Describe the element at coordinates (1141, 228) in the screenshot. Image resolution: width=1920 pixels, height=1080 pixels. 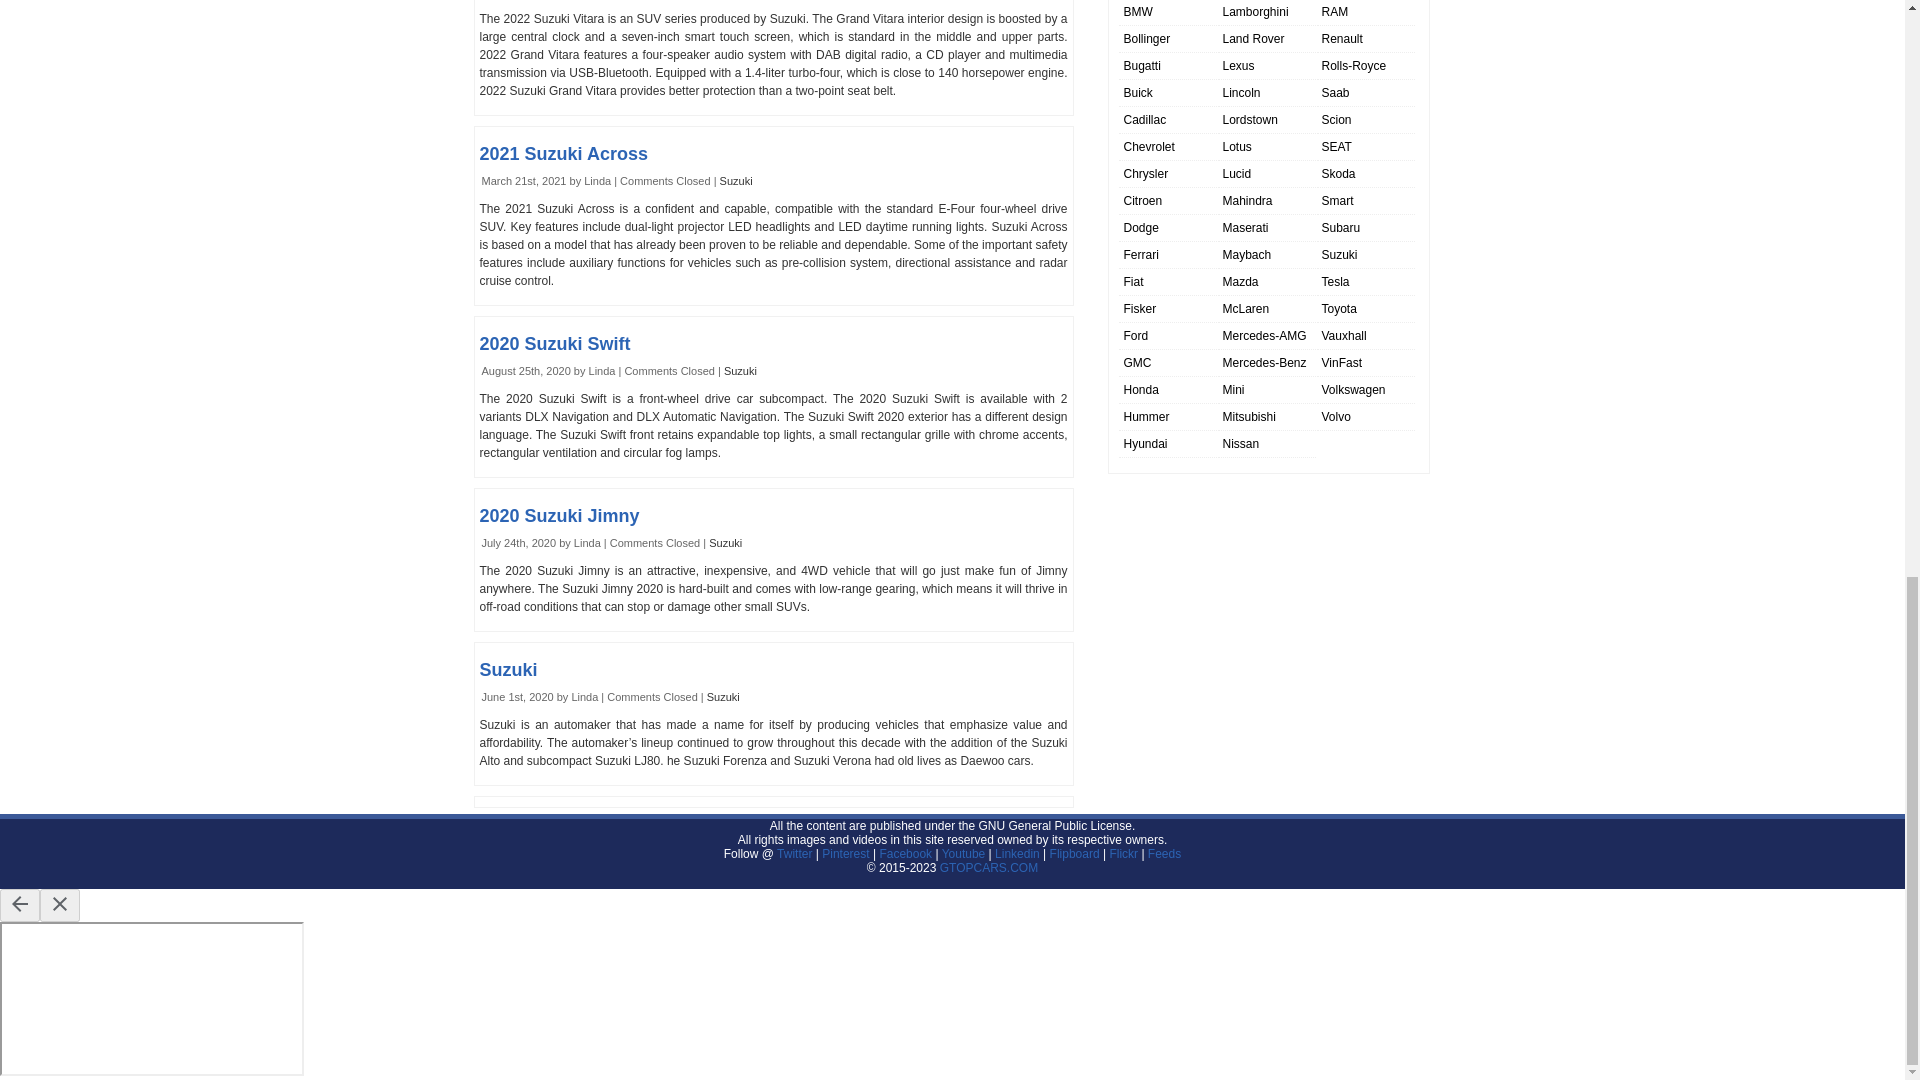
I see `Dodge` at that location.